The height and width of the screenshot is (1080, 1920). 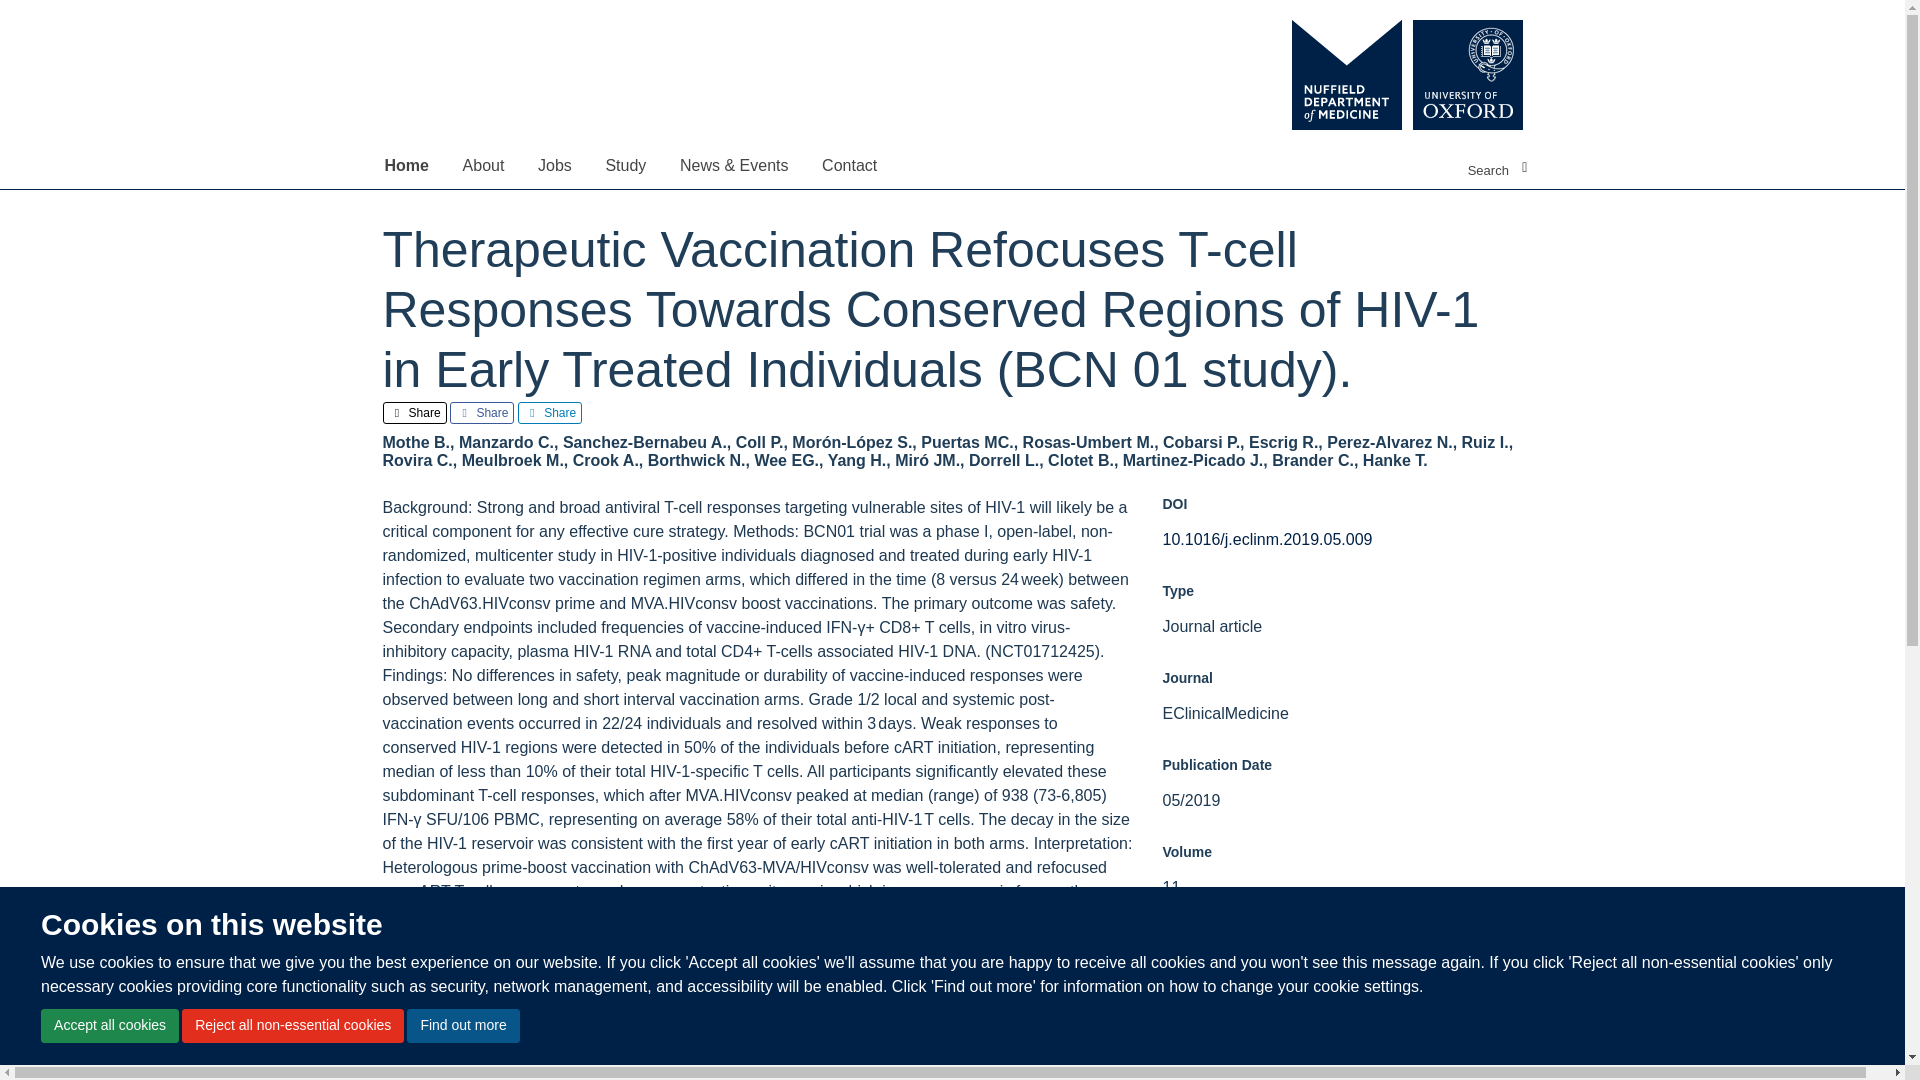 What do you see at coordinates (292, 1026) in the screenshot?
I see `Reject all non-essential cookies` at bounding box center [292, 1026].